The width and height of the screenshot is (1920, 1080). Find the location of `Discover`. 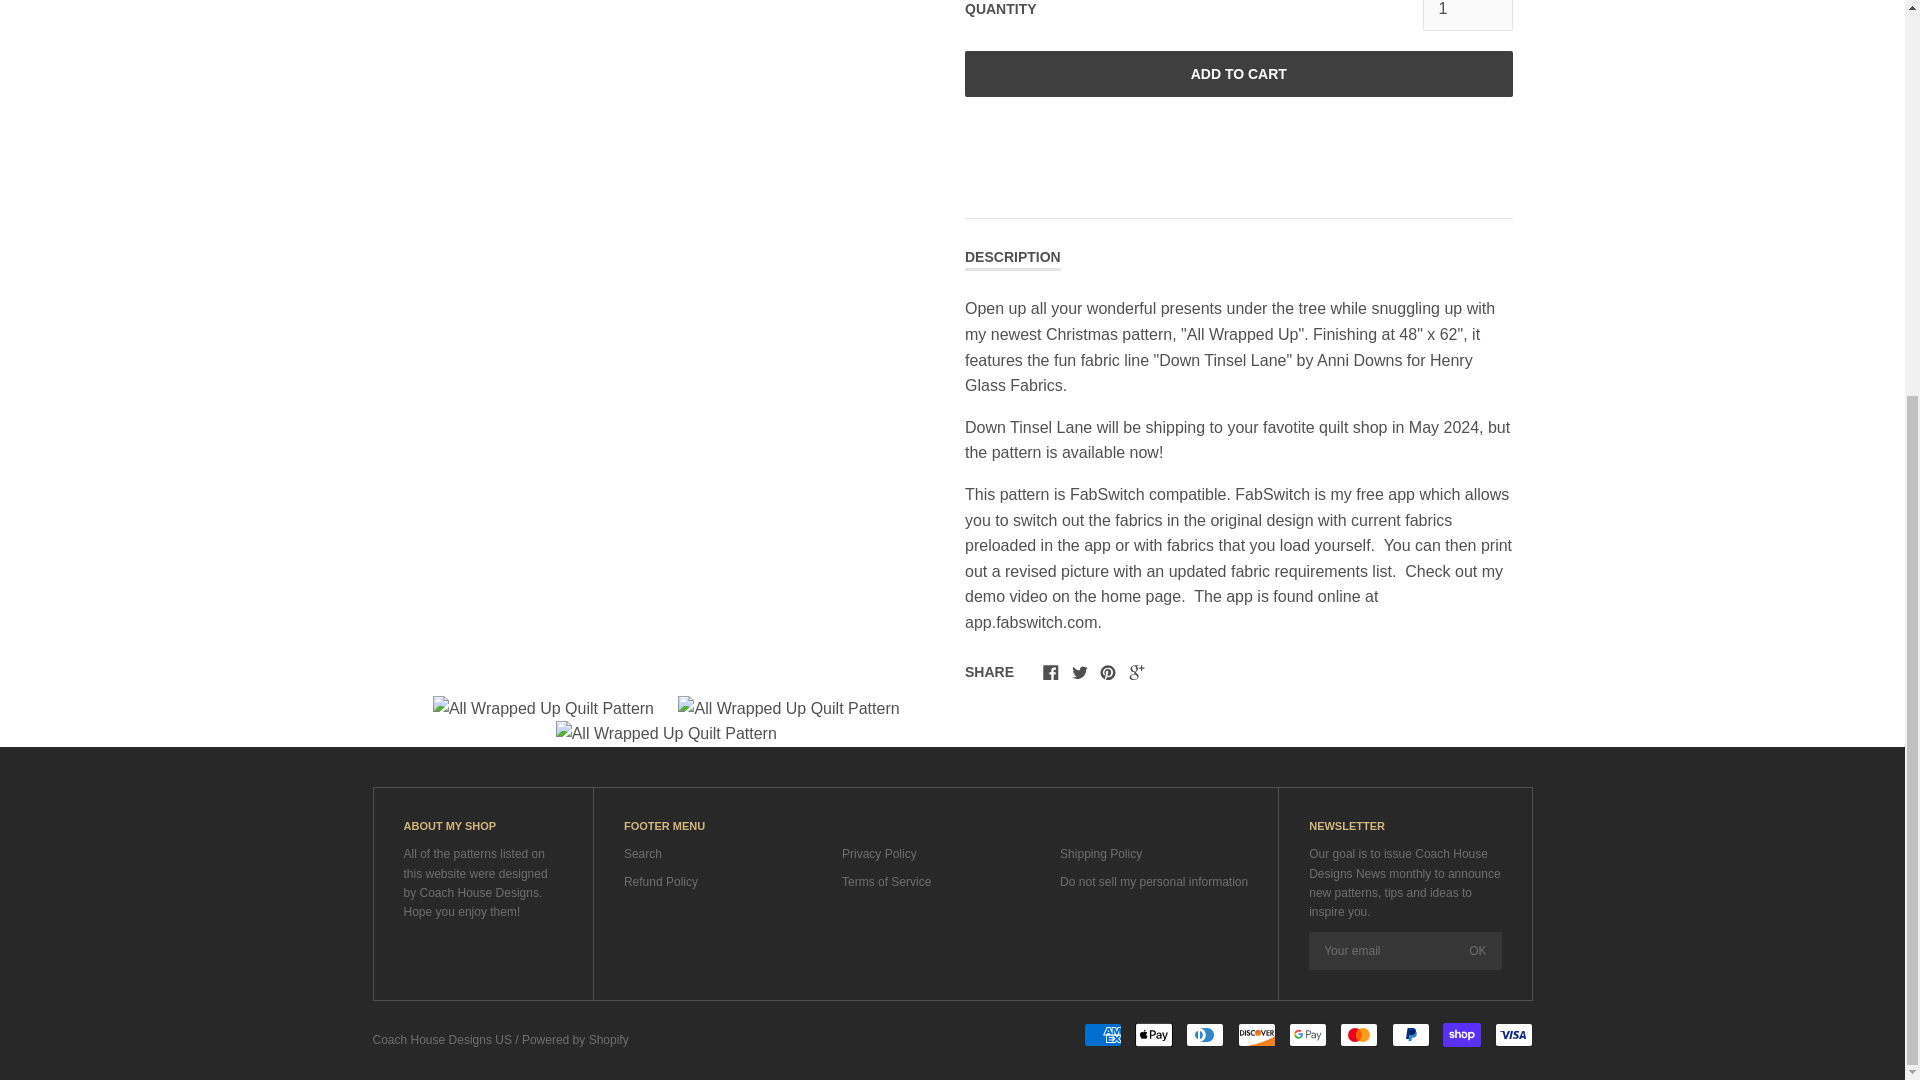

Discover is located at coordinates (1257, 1034).